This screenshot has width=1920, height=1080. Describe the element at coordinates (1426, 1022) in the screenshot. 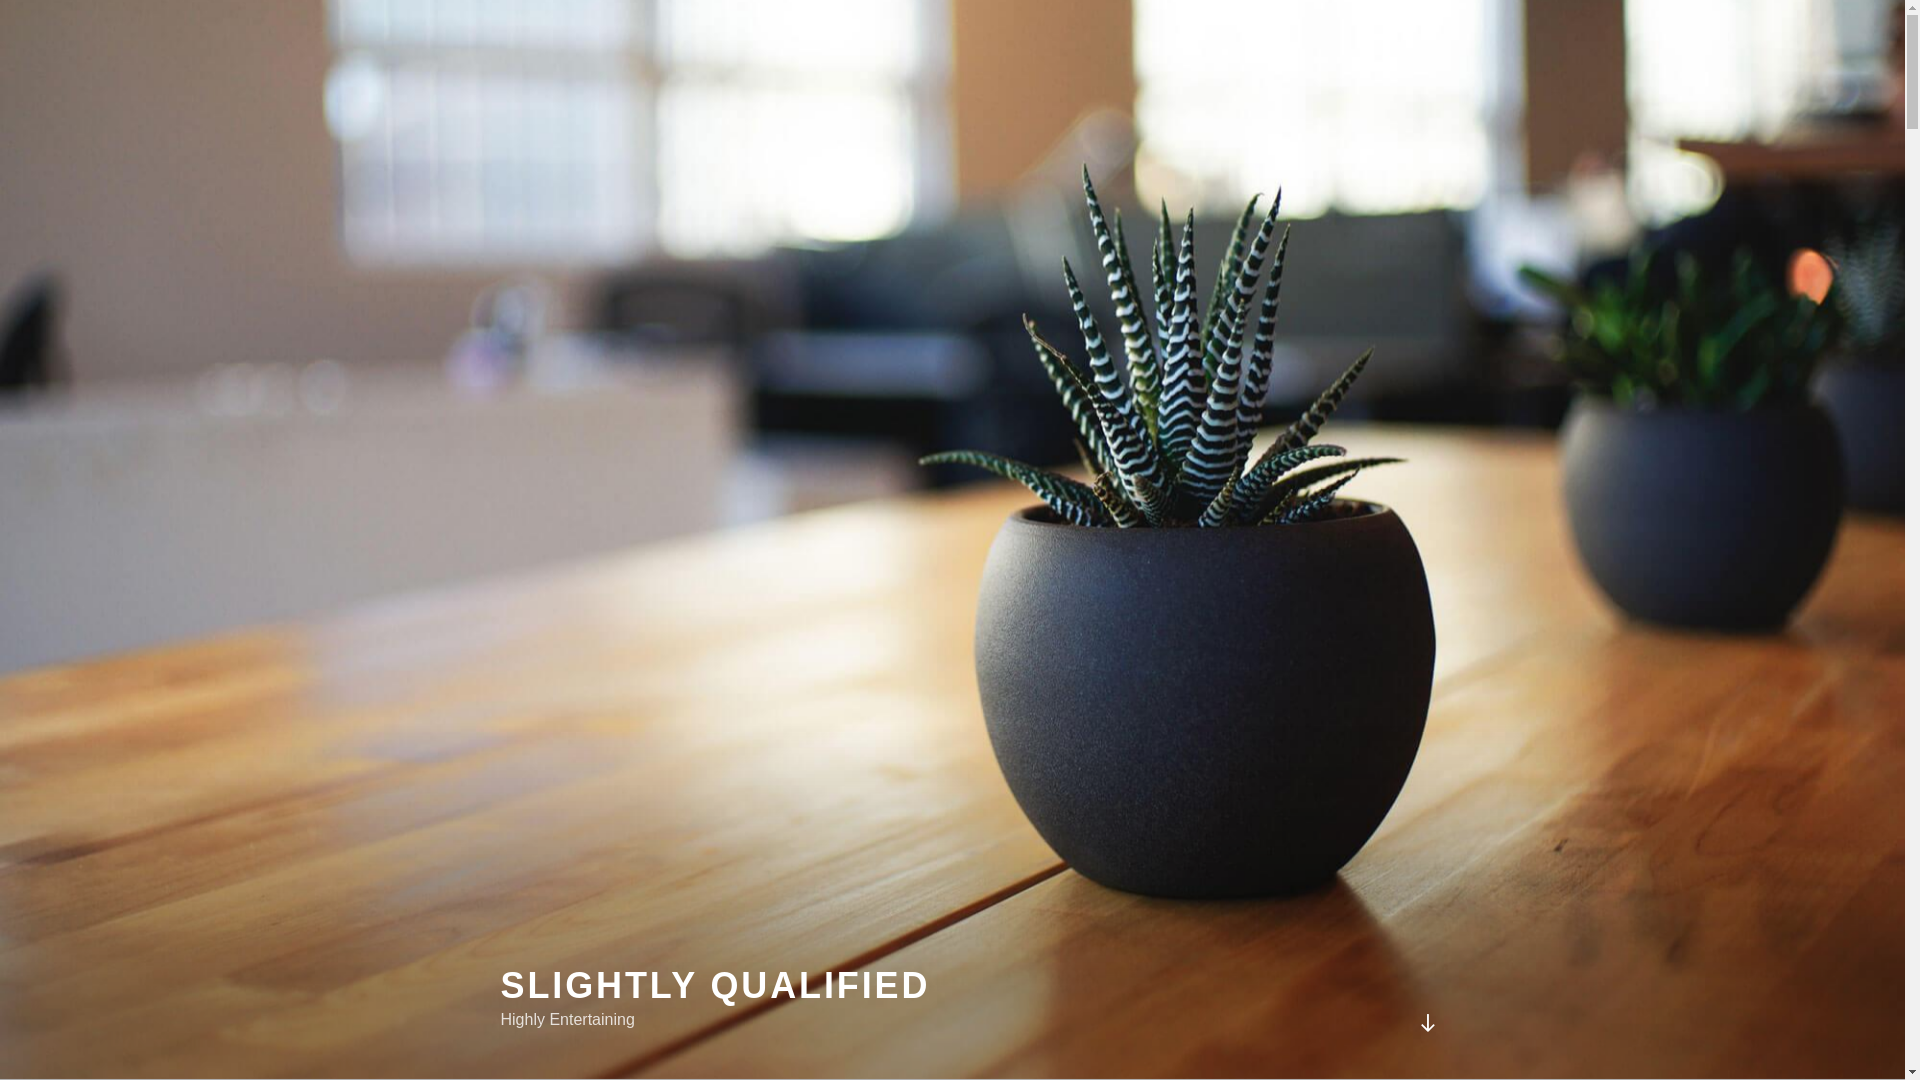

I see `Scroll down to content` at that location.